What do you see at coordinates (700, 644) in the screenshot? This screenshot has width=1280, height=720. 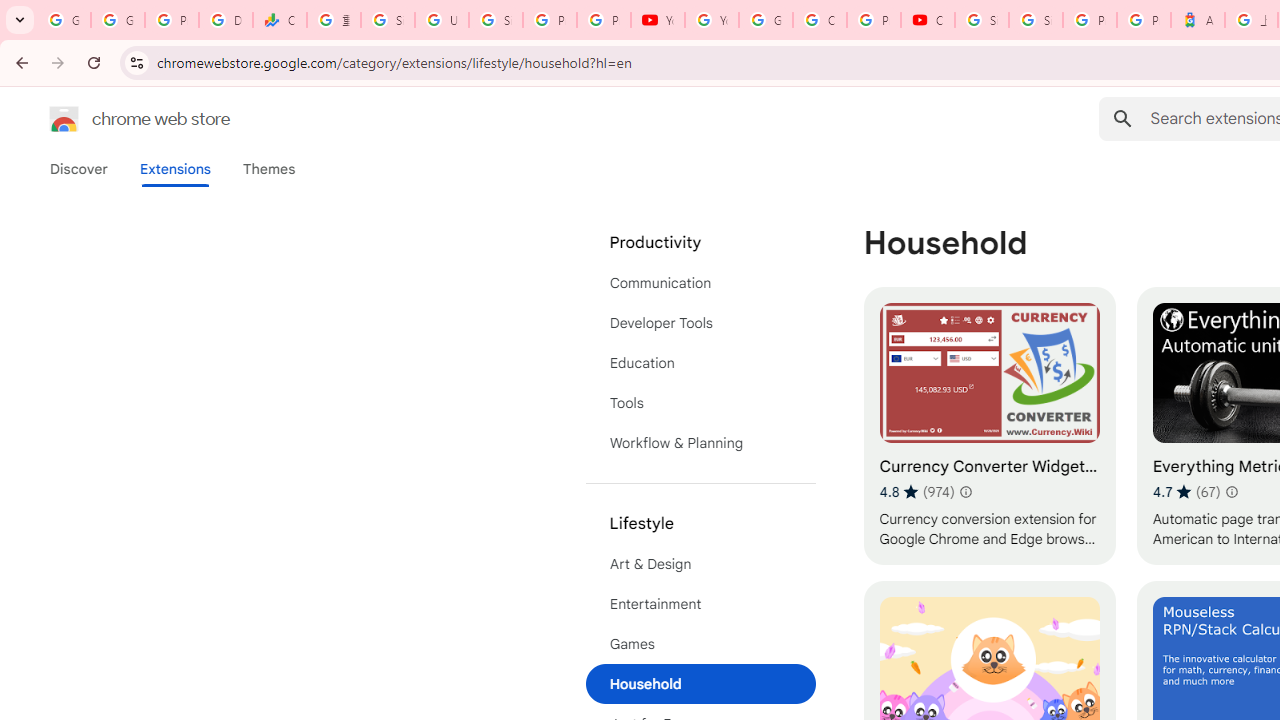 I see `Games` at bounding box center [700, 644].